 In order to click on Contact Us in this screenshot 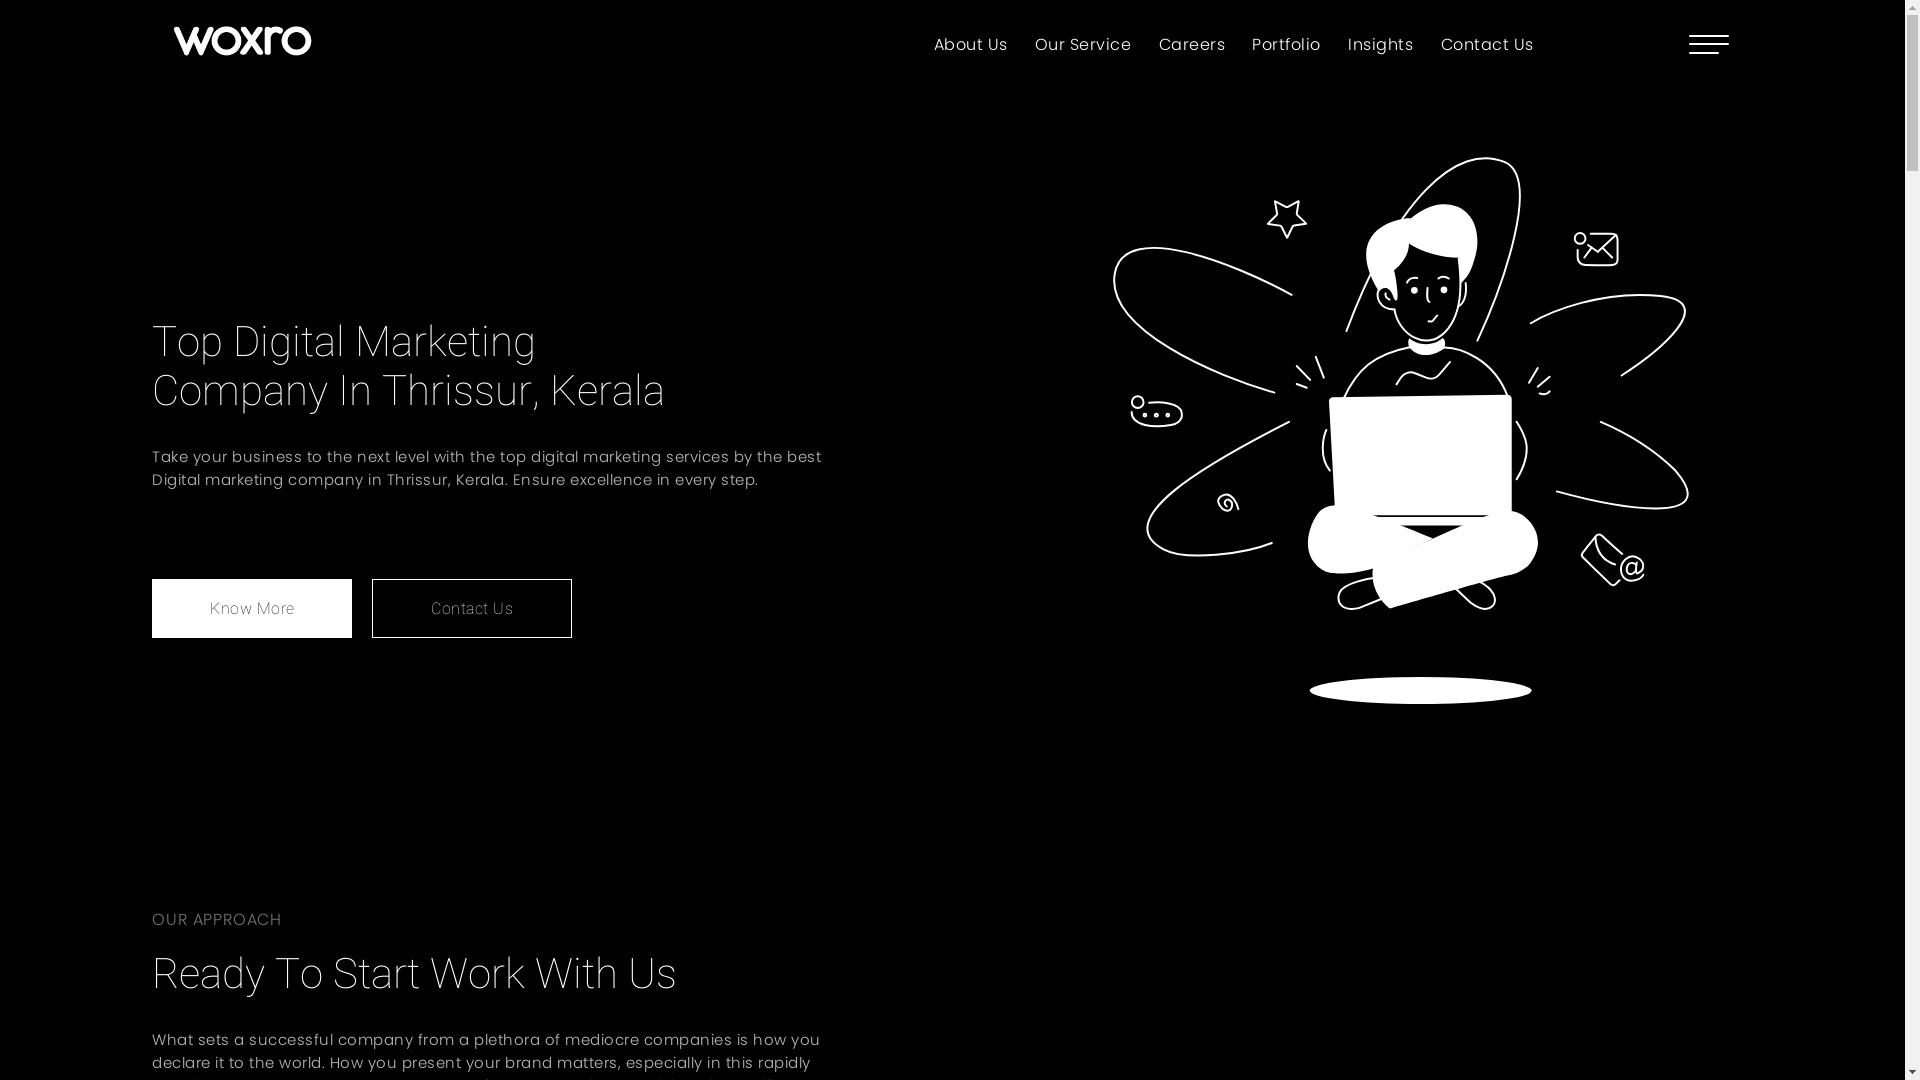, I will do `click(1488, 44)`.